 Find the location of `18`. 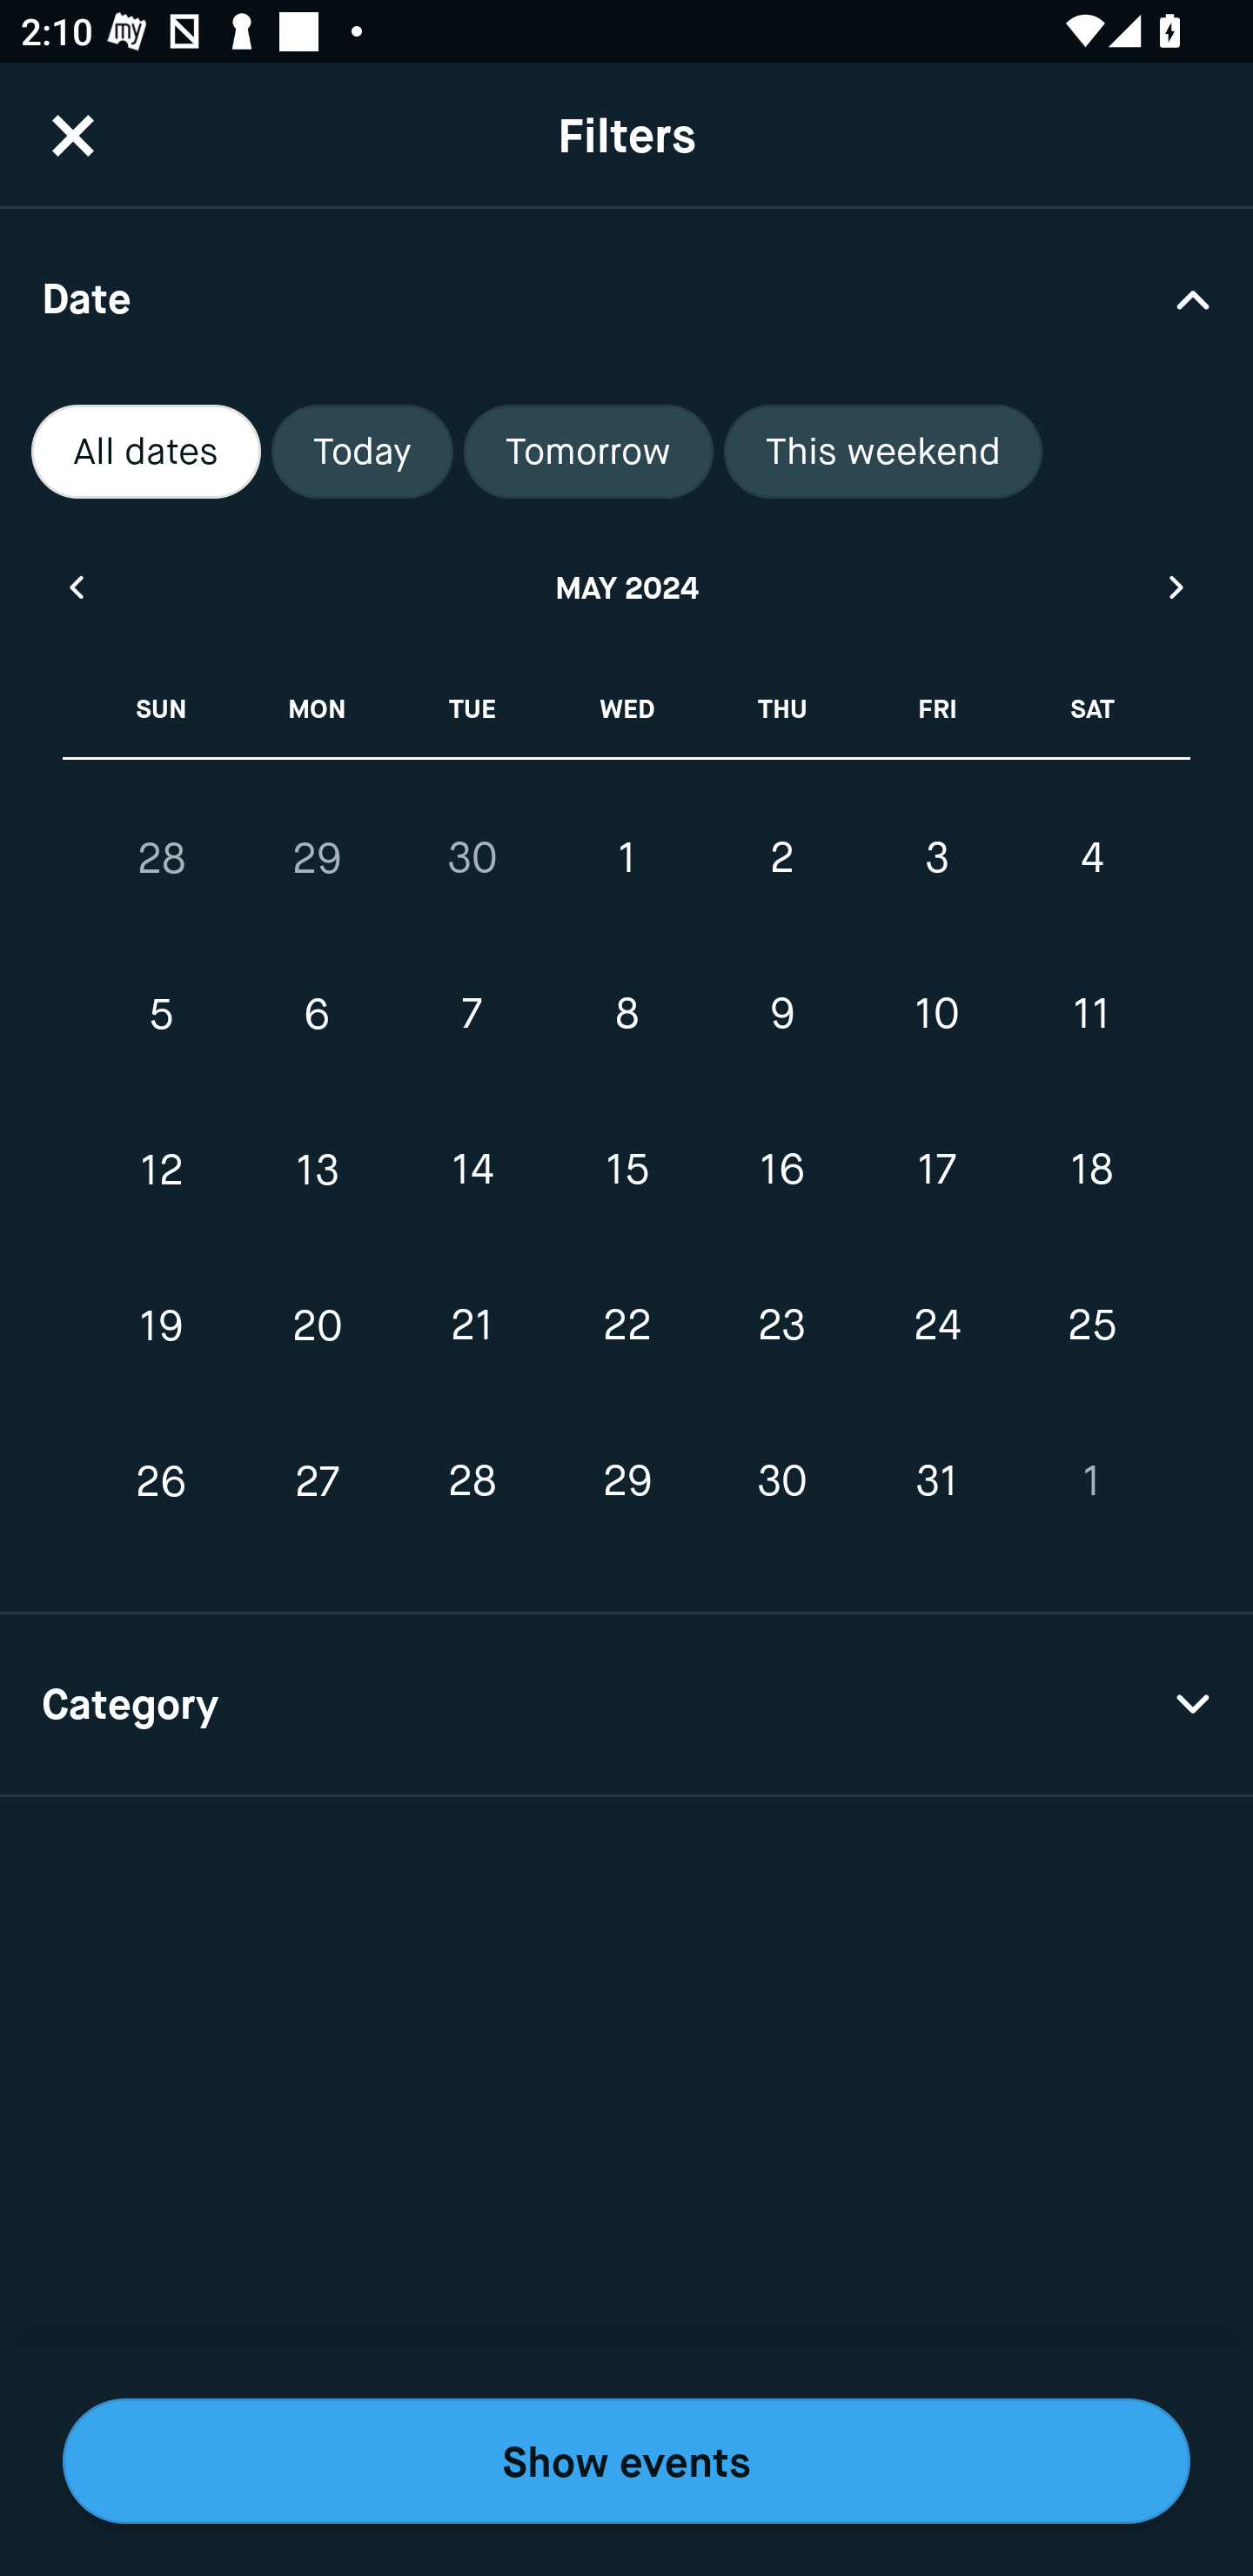

18 is located at coordinates (1091, 1170).